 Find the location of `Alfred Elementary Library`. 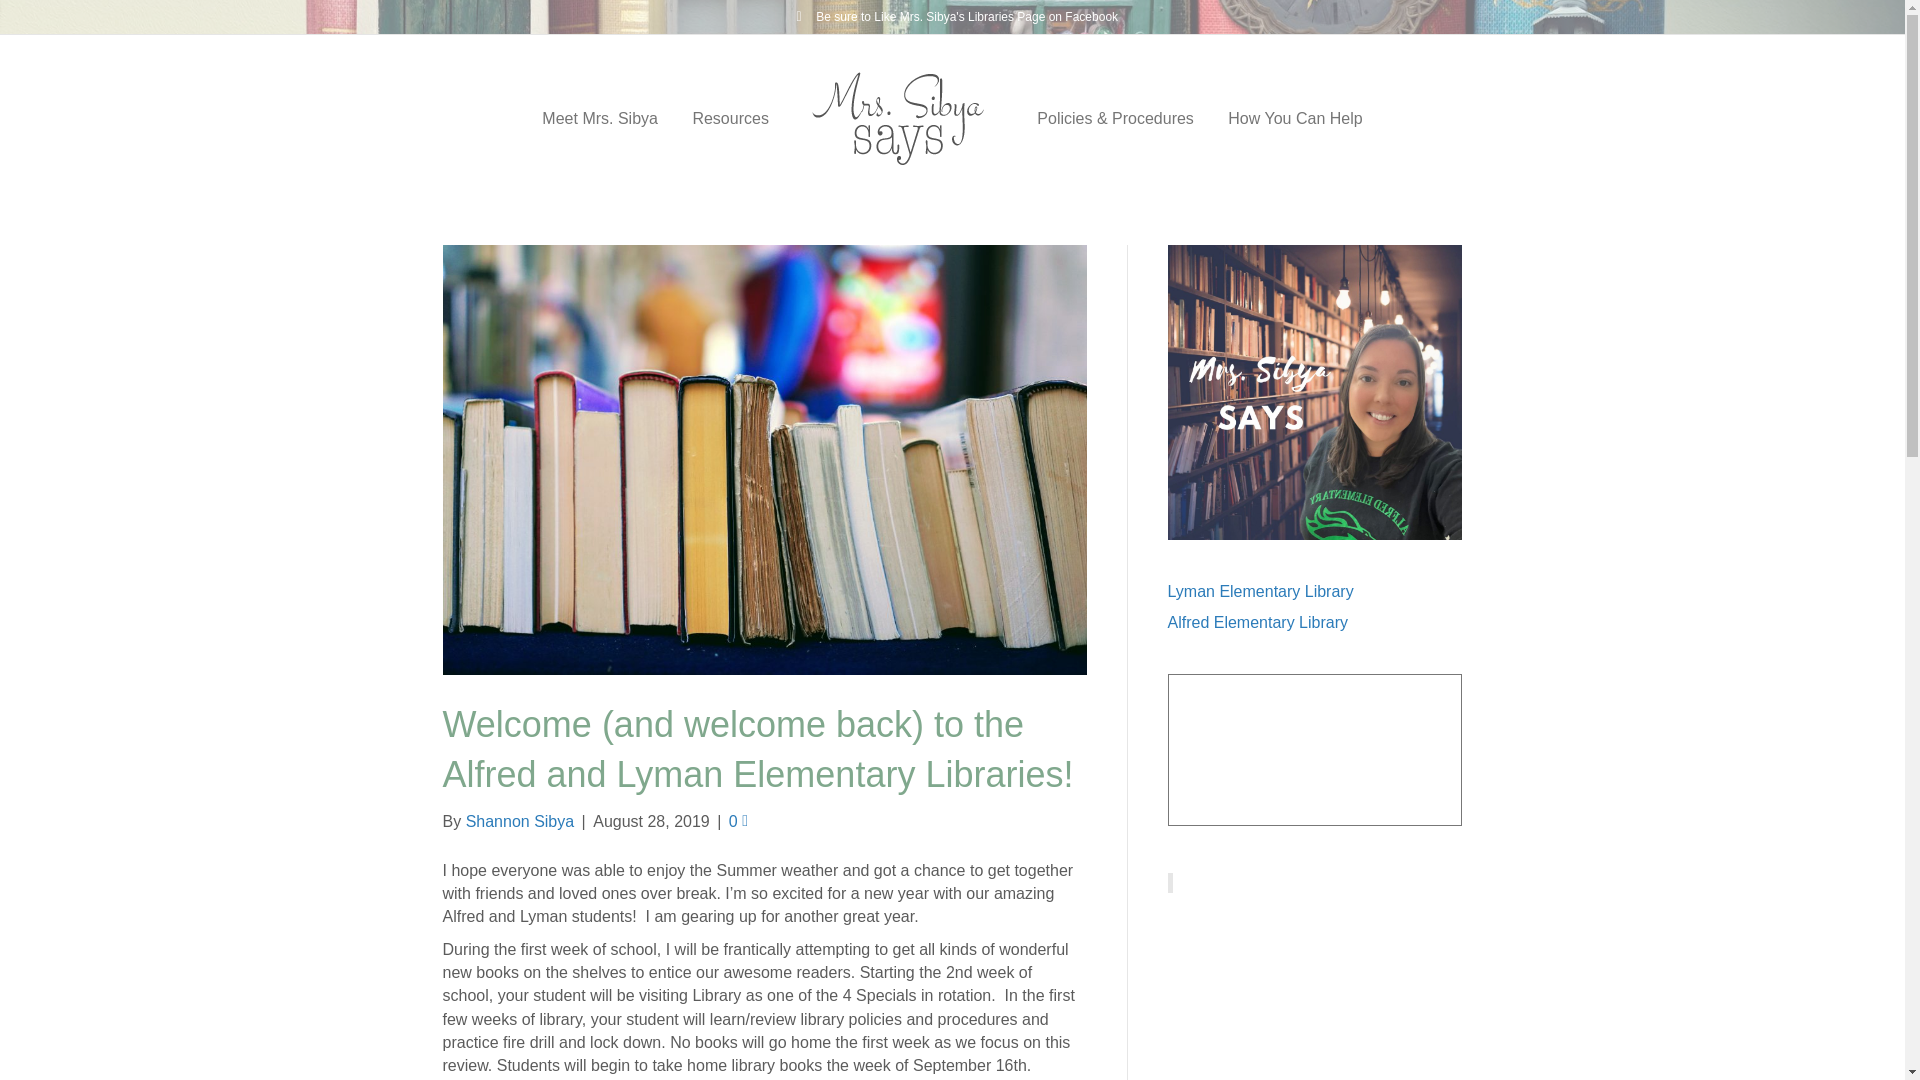

Alfred Elementary Library is located at coordinates (1258, 622).